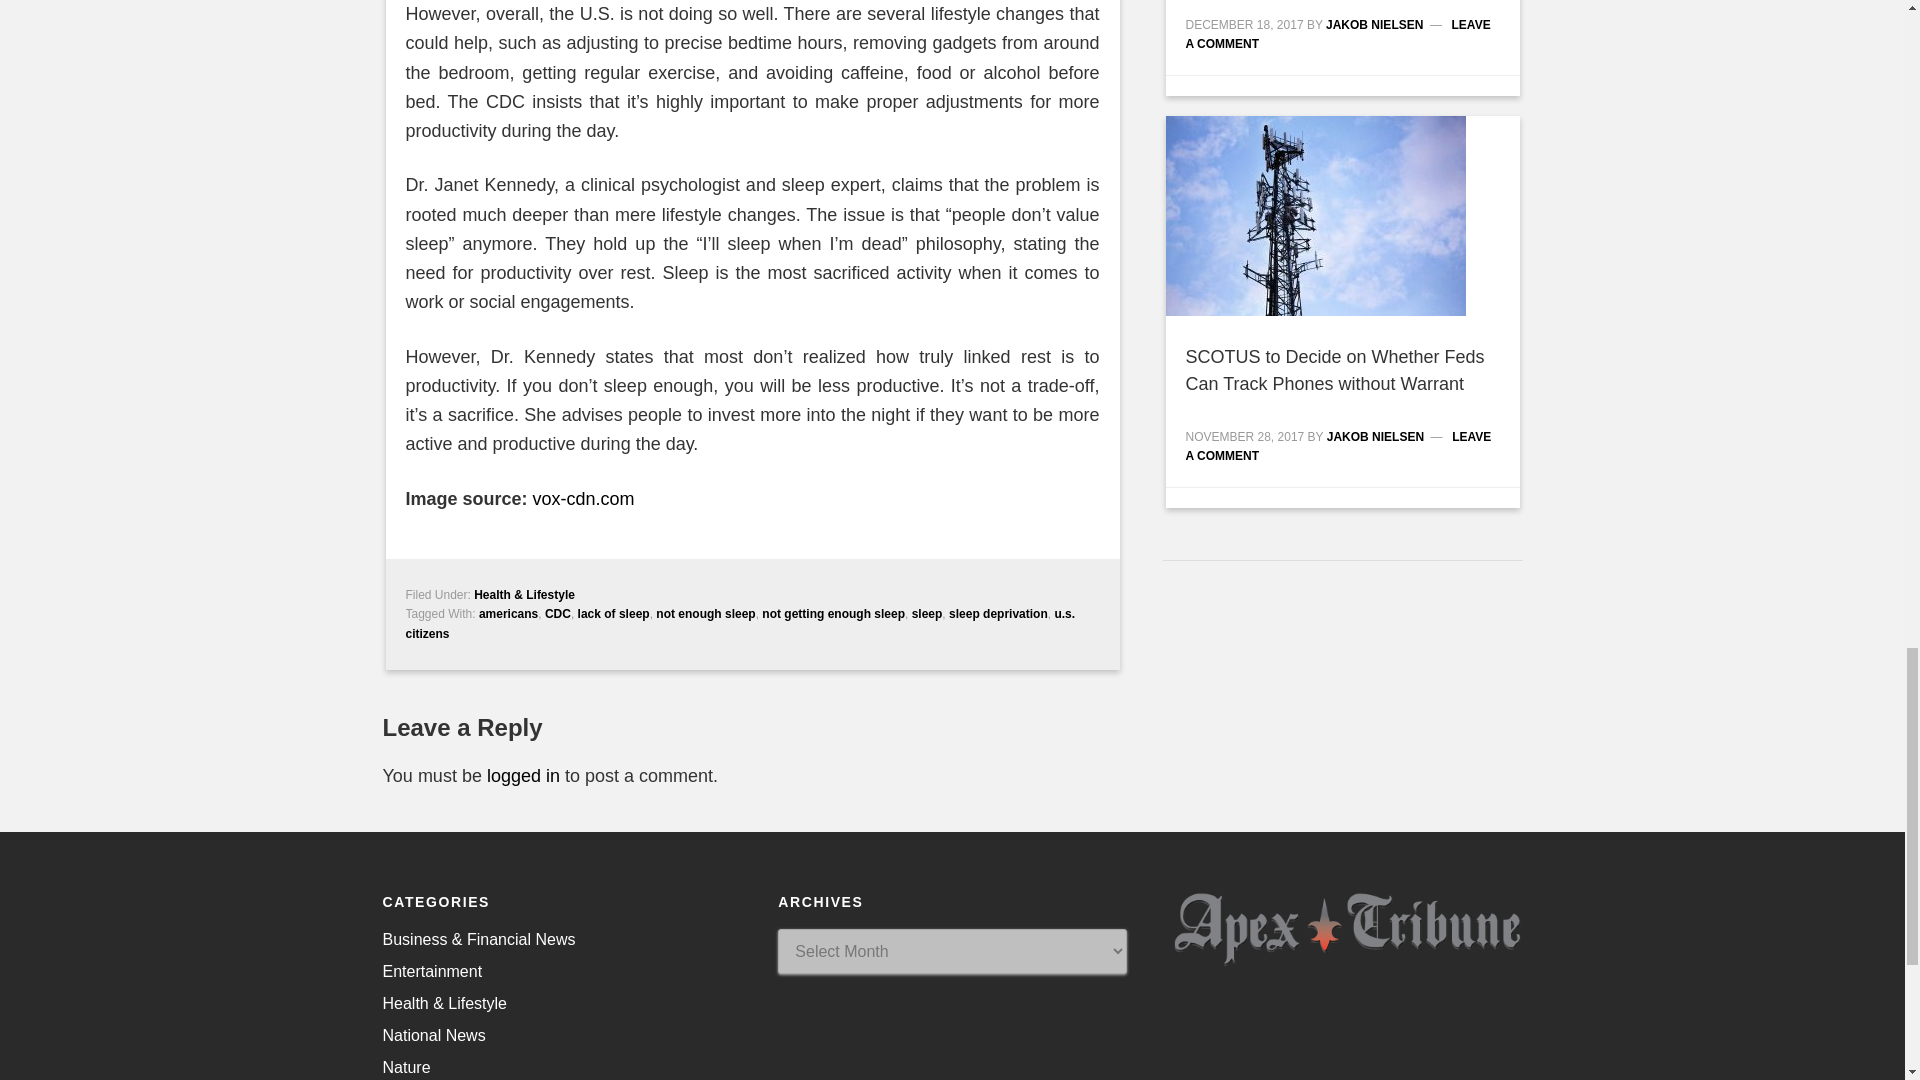  Describe the element at coordinates (998, 614) in the screenshot. I see `sleep deprivation` at that location.